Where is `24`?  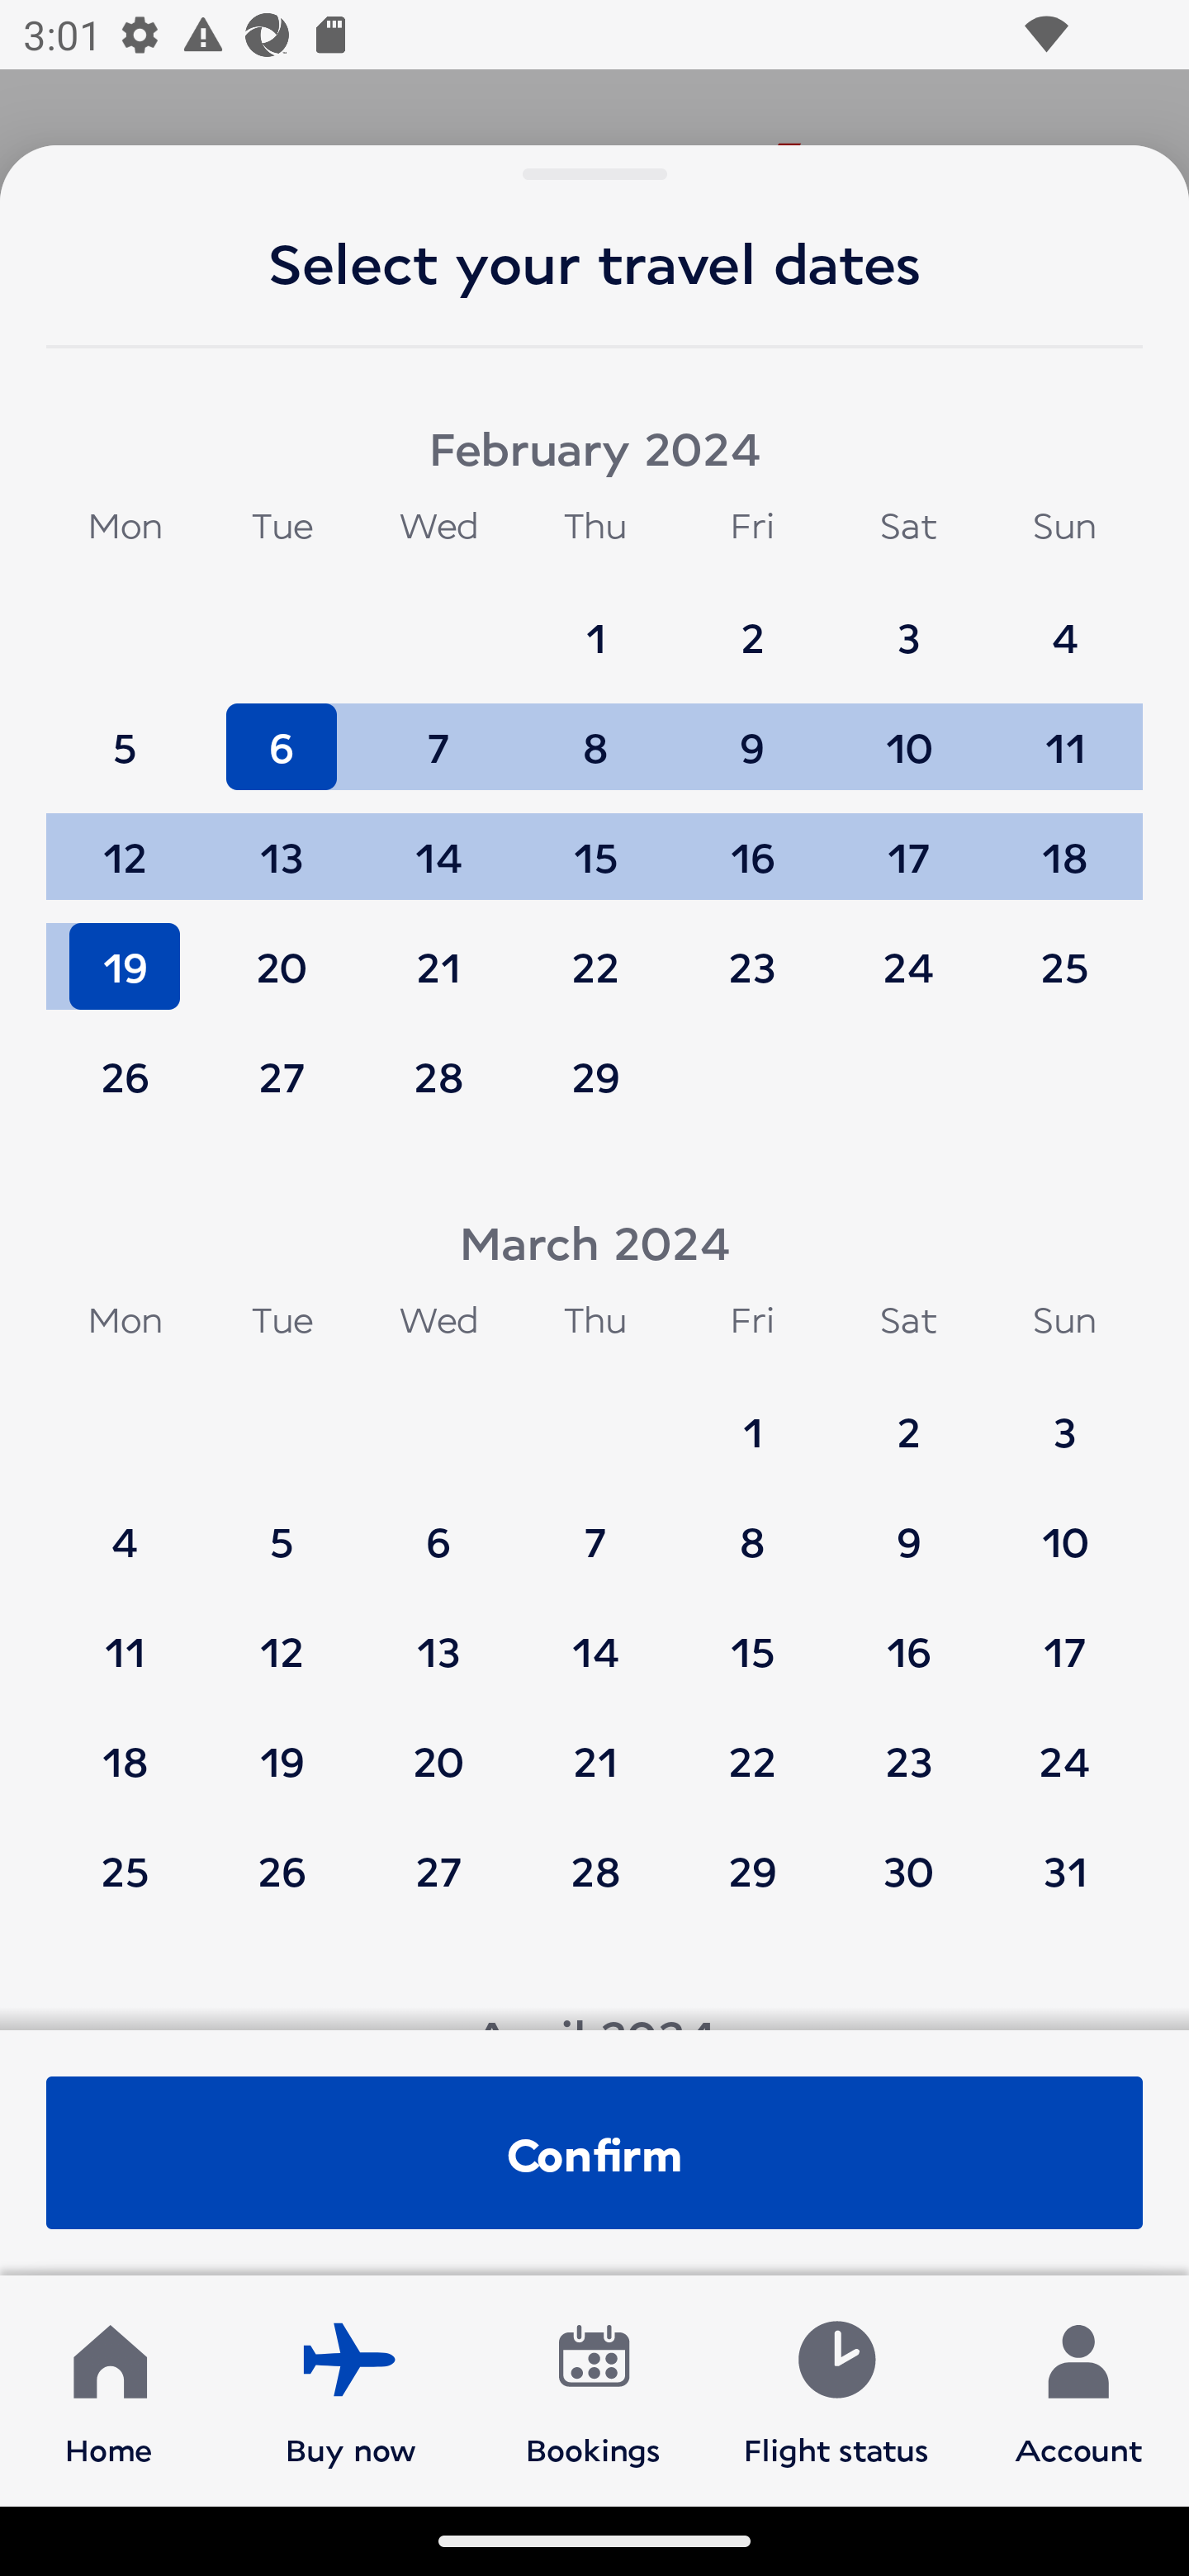
24 is located at coordinates (1064, 1745).